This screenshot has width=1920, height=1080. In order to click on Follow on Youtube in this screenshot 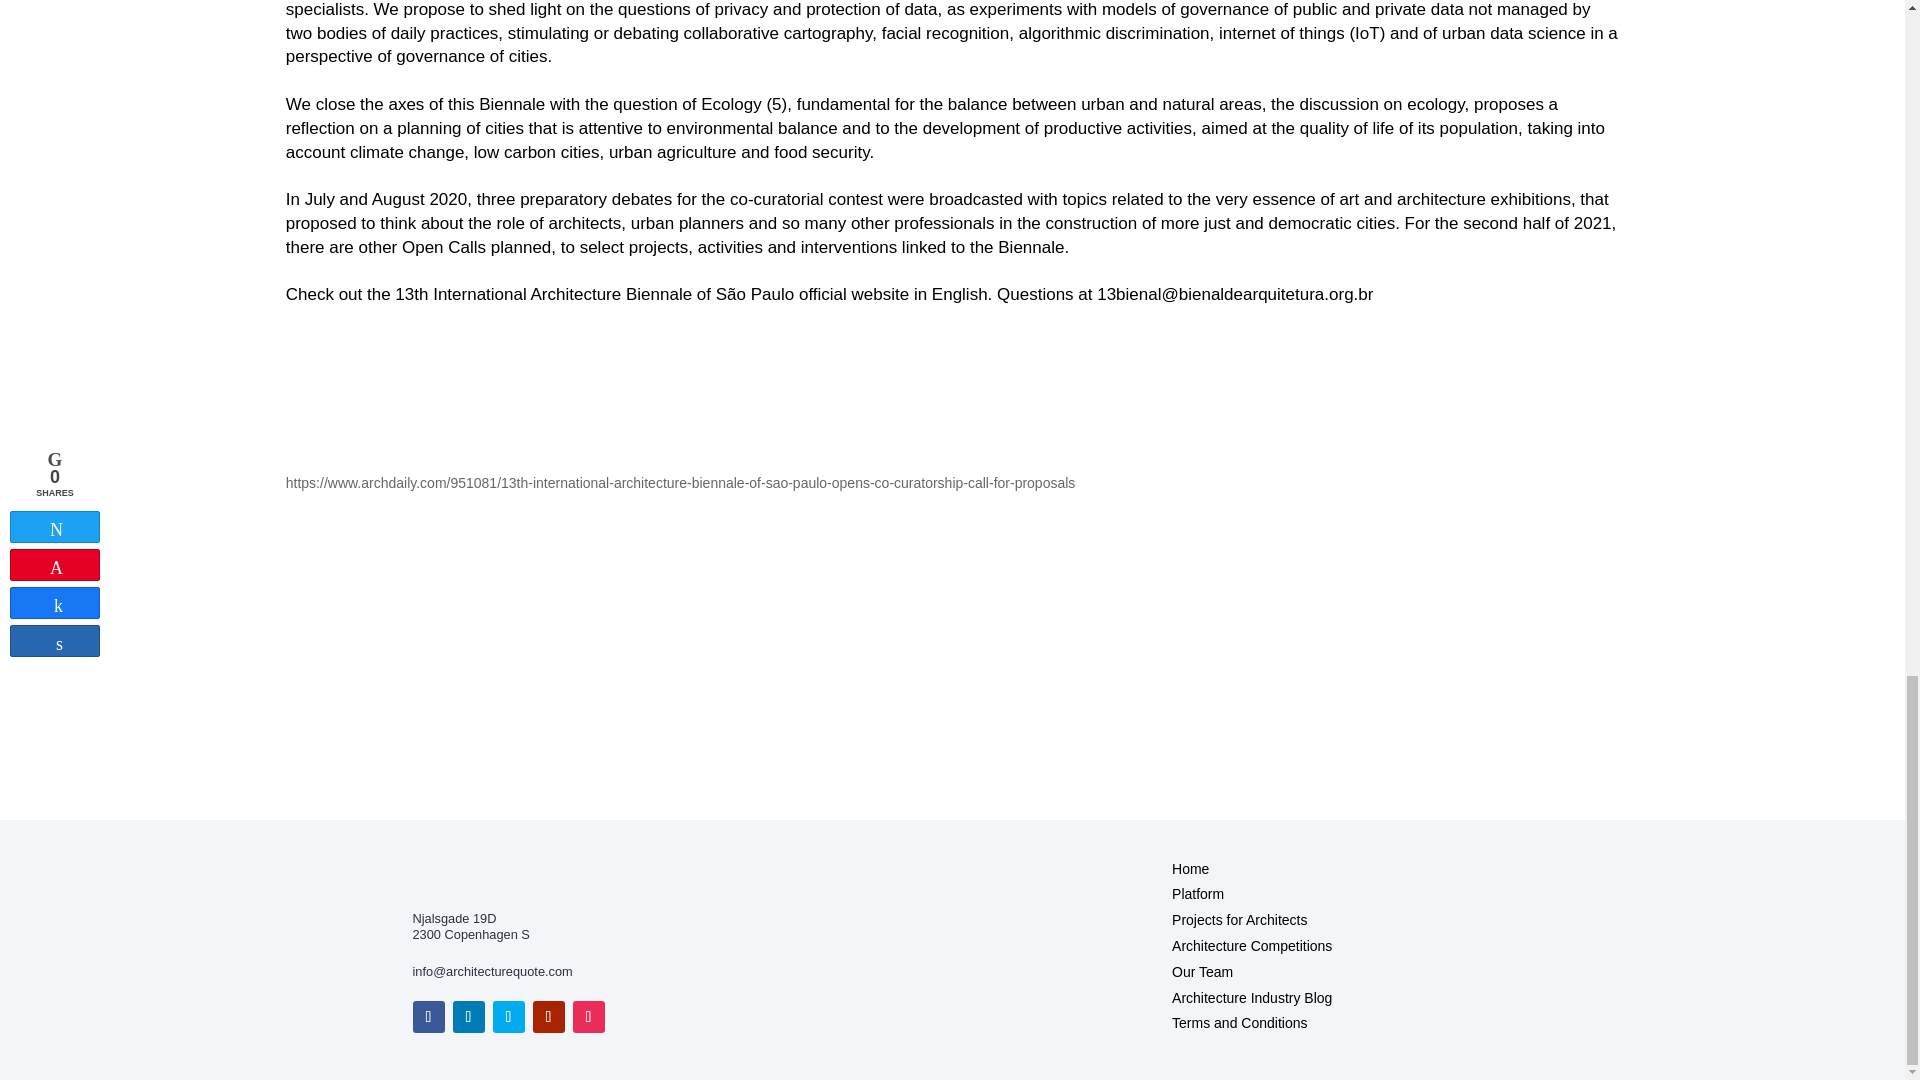, I will do `click(548, 1016)`.